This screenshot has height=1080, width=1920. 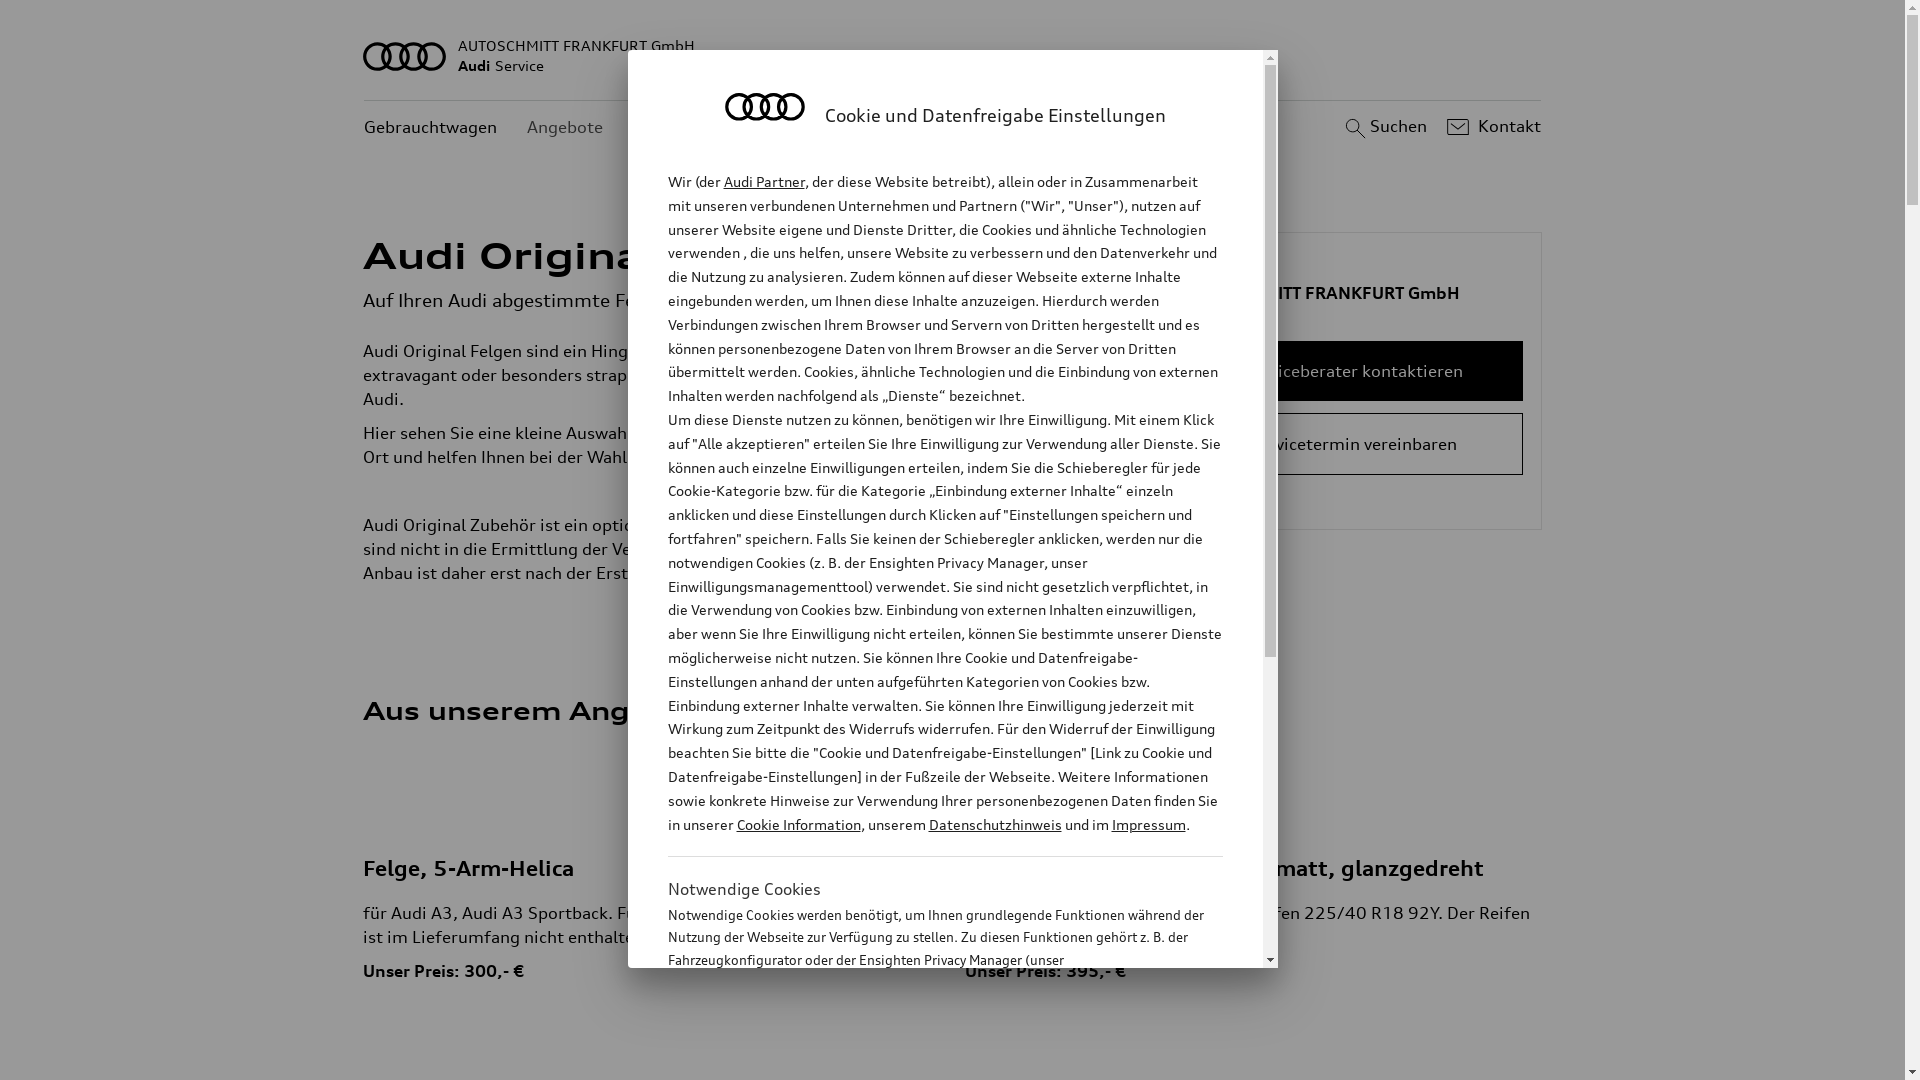 What do you see at coordinates (924, 1059) in the screenshot?
I see `Cookie Information` at bounding box center [924, 1059].